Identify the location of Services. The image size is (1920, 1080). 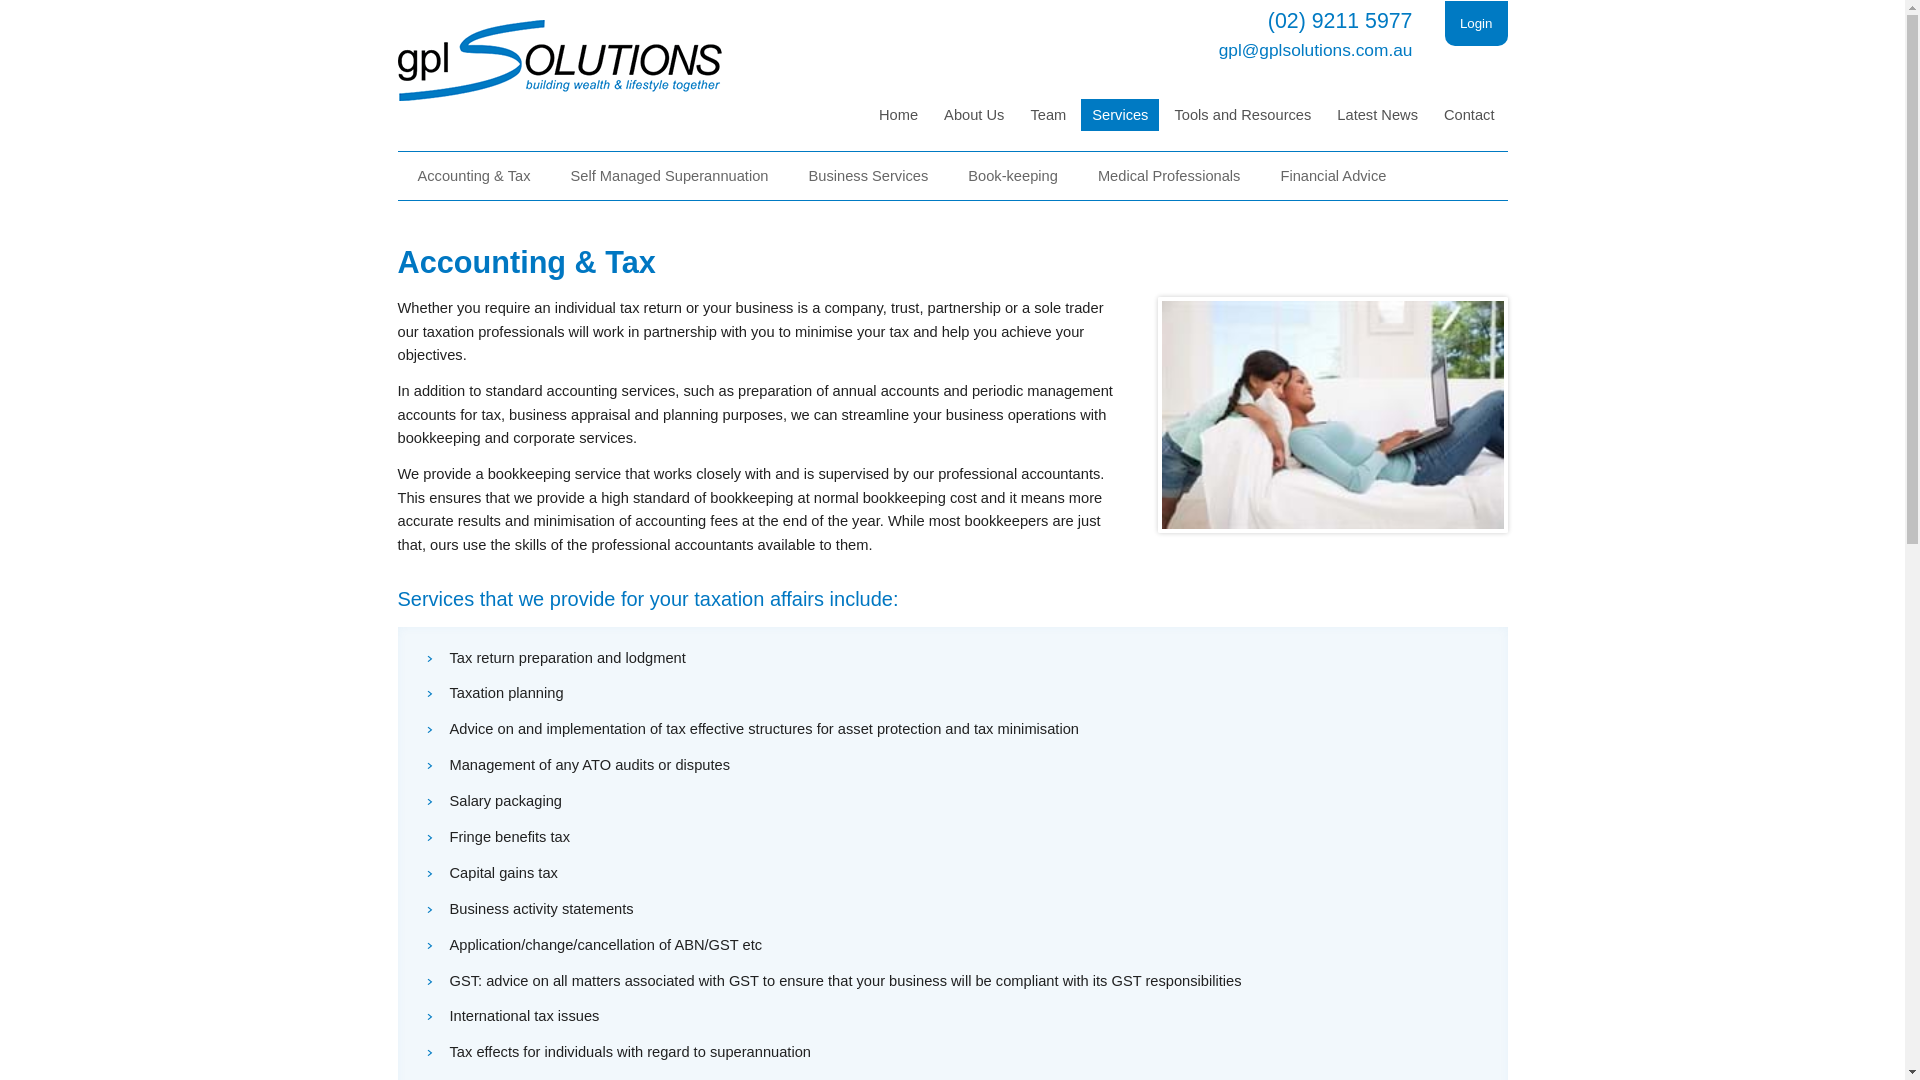
(1120, 115).